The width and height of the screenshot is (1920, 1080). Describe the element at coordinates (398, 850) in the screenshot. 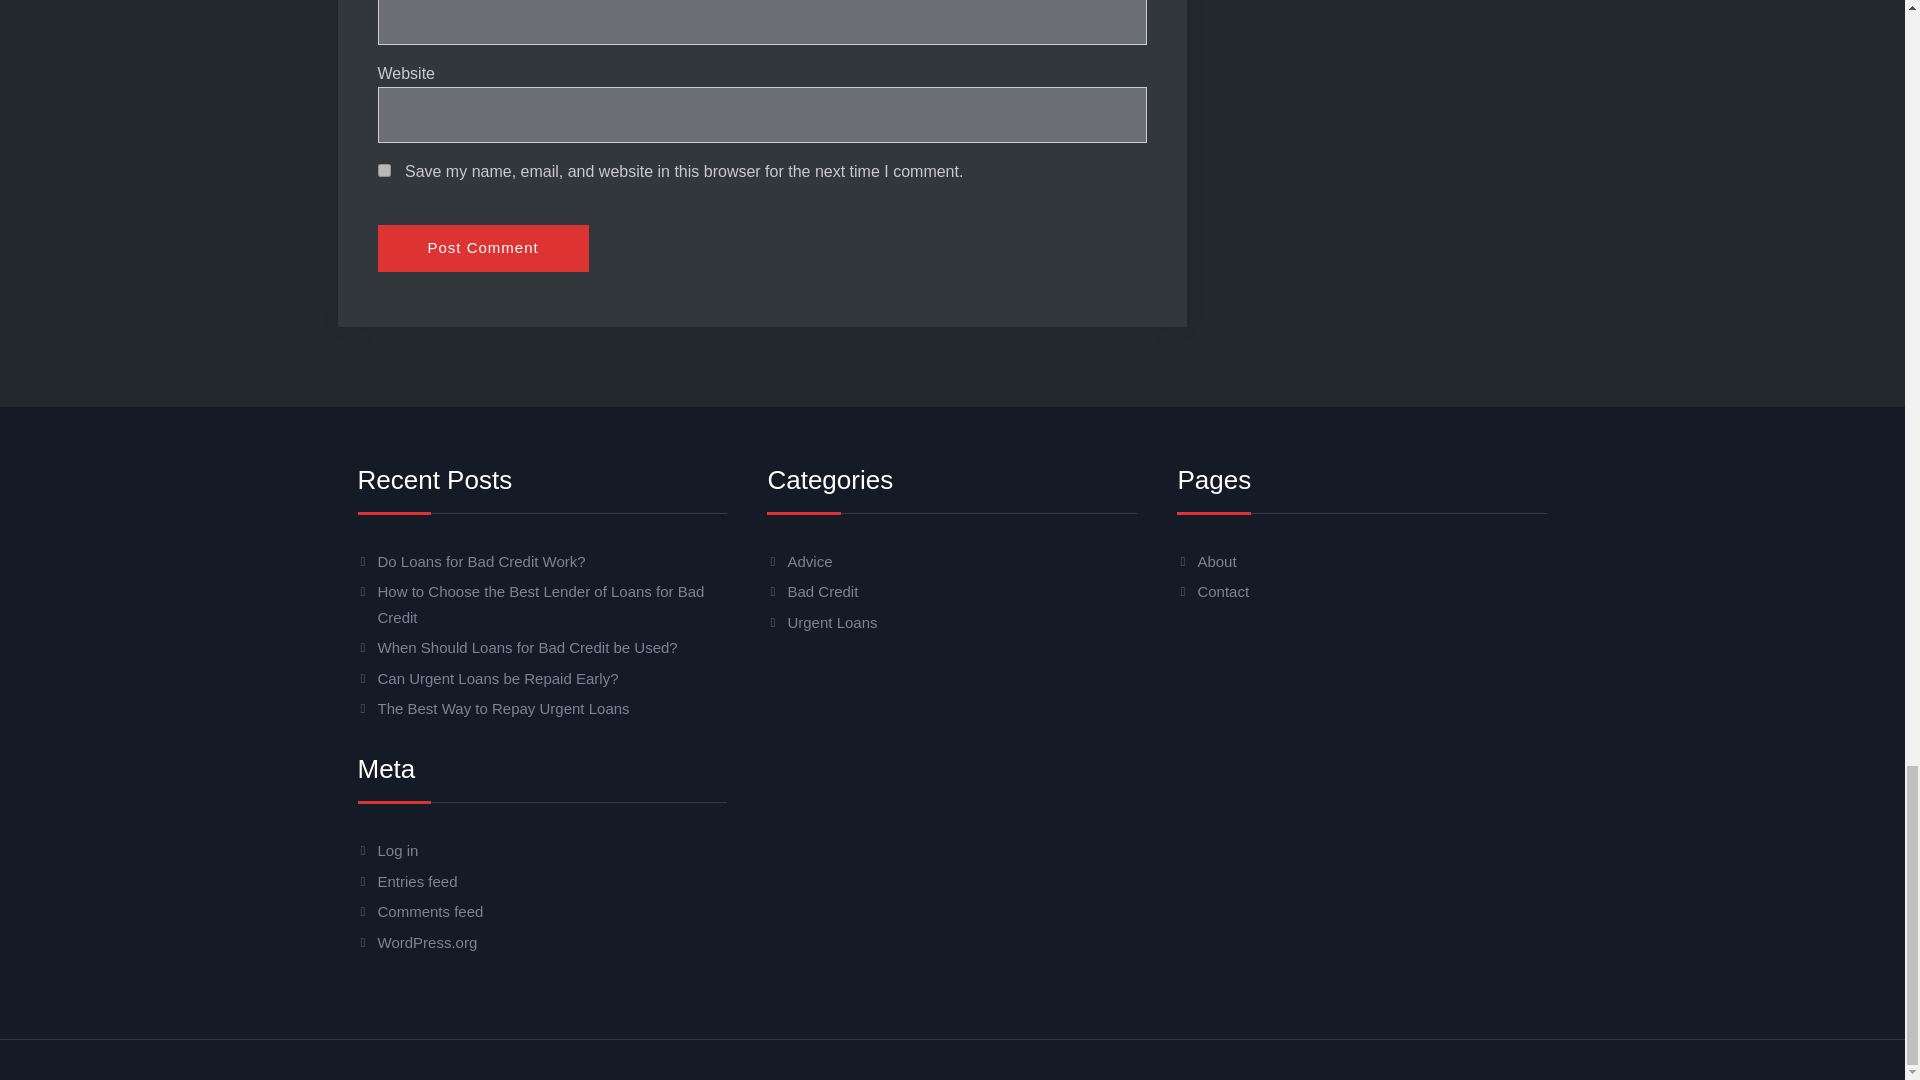

I see `Log in` at that location.